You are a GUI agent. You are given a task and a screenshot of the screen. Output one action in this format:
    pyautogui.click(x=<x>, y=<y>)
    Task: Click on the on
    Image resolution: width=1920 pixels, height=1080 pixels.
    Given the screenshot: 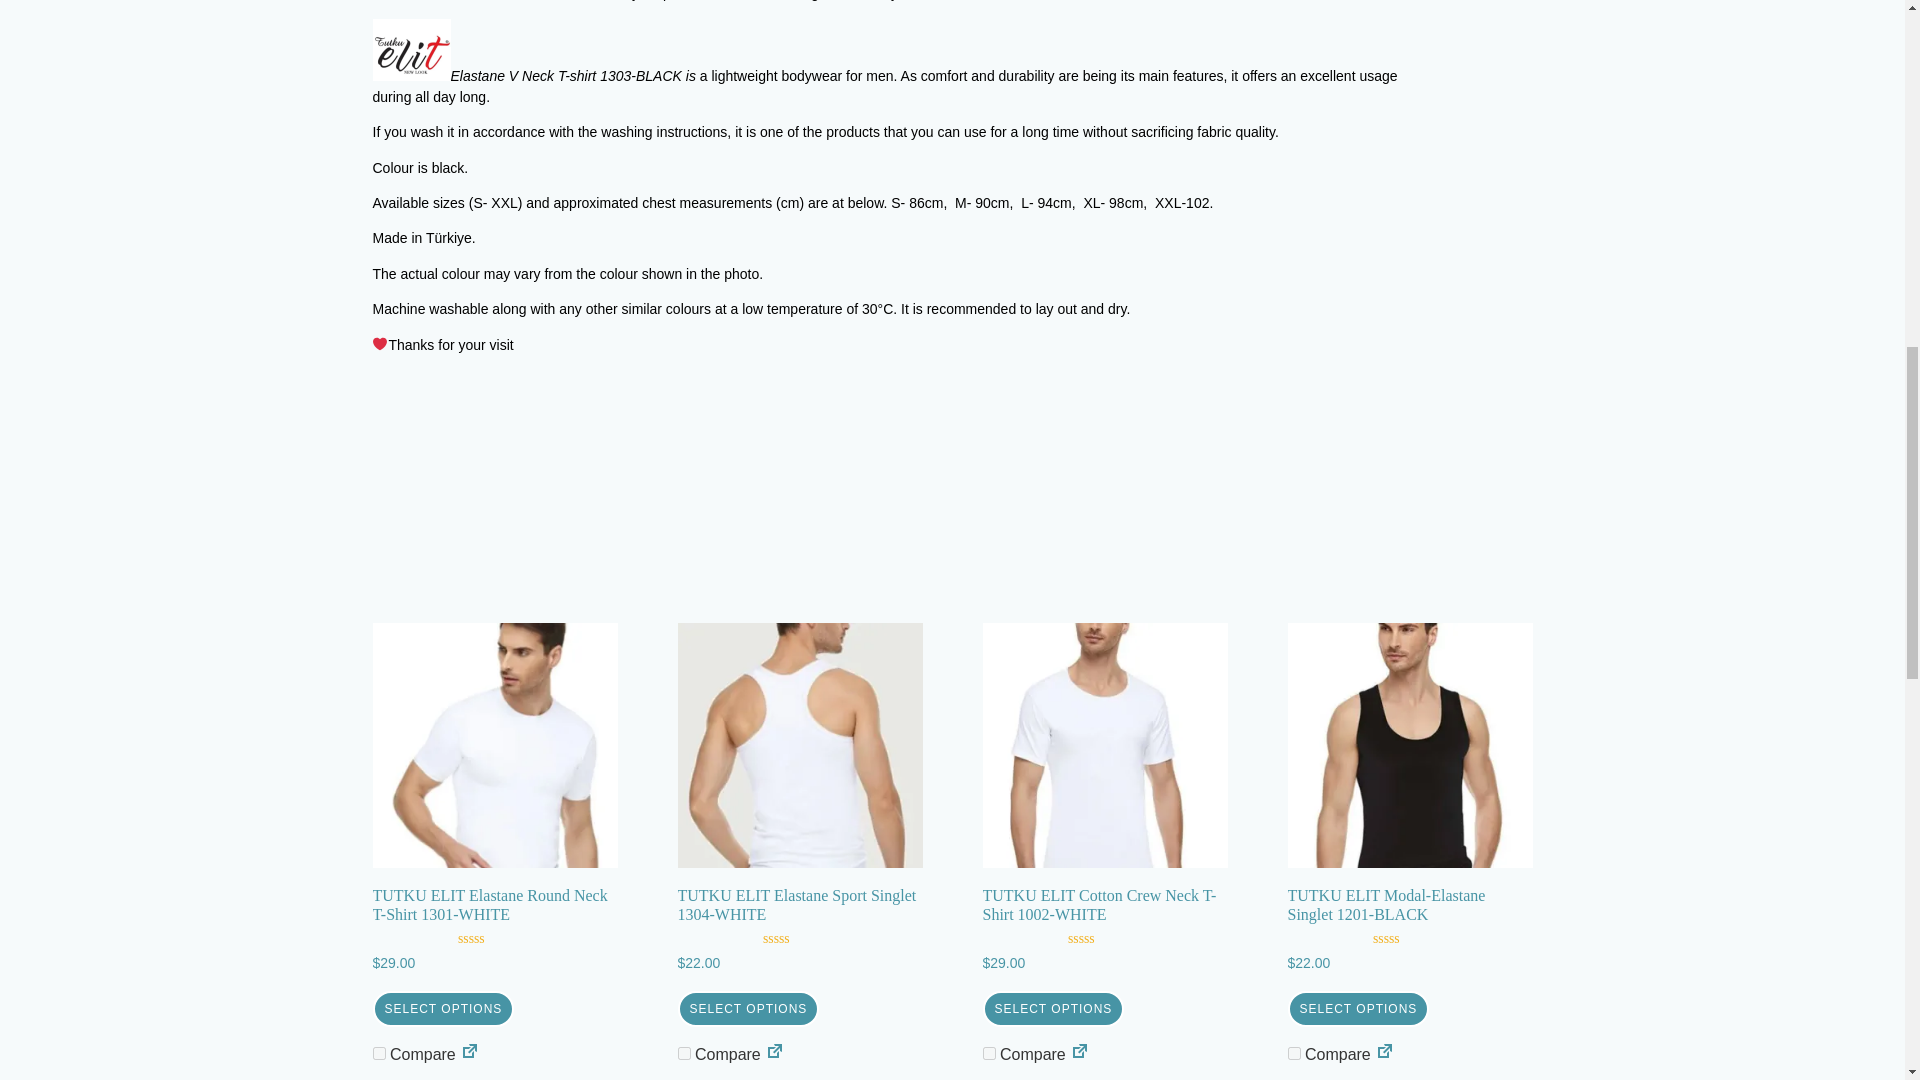 What is the action you would take?
    pyautogui.click(x=1294, y=1052)
    